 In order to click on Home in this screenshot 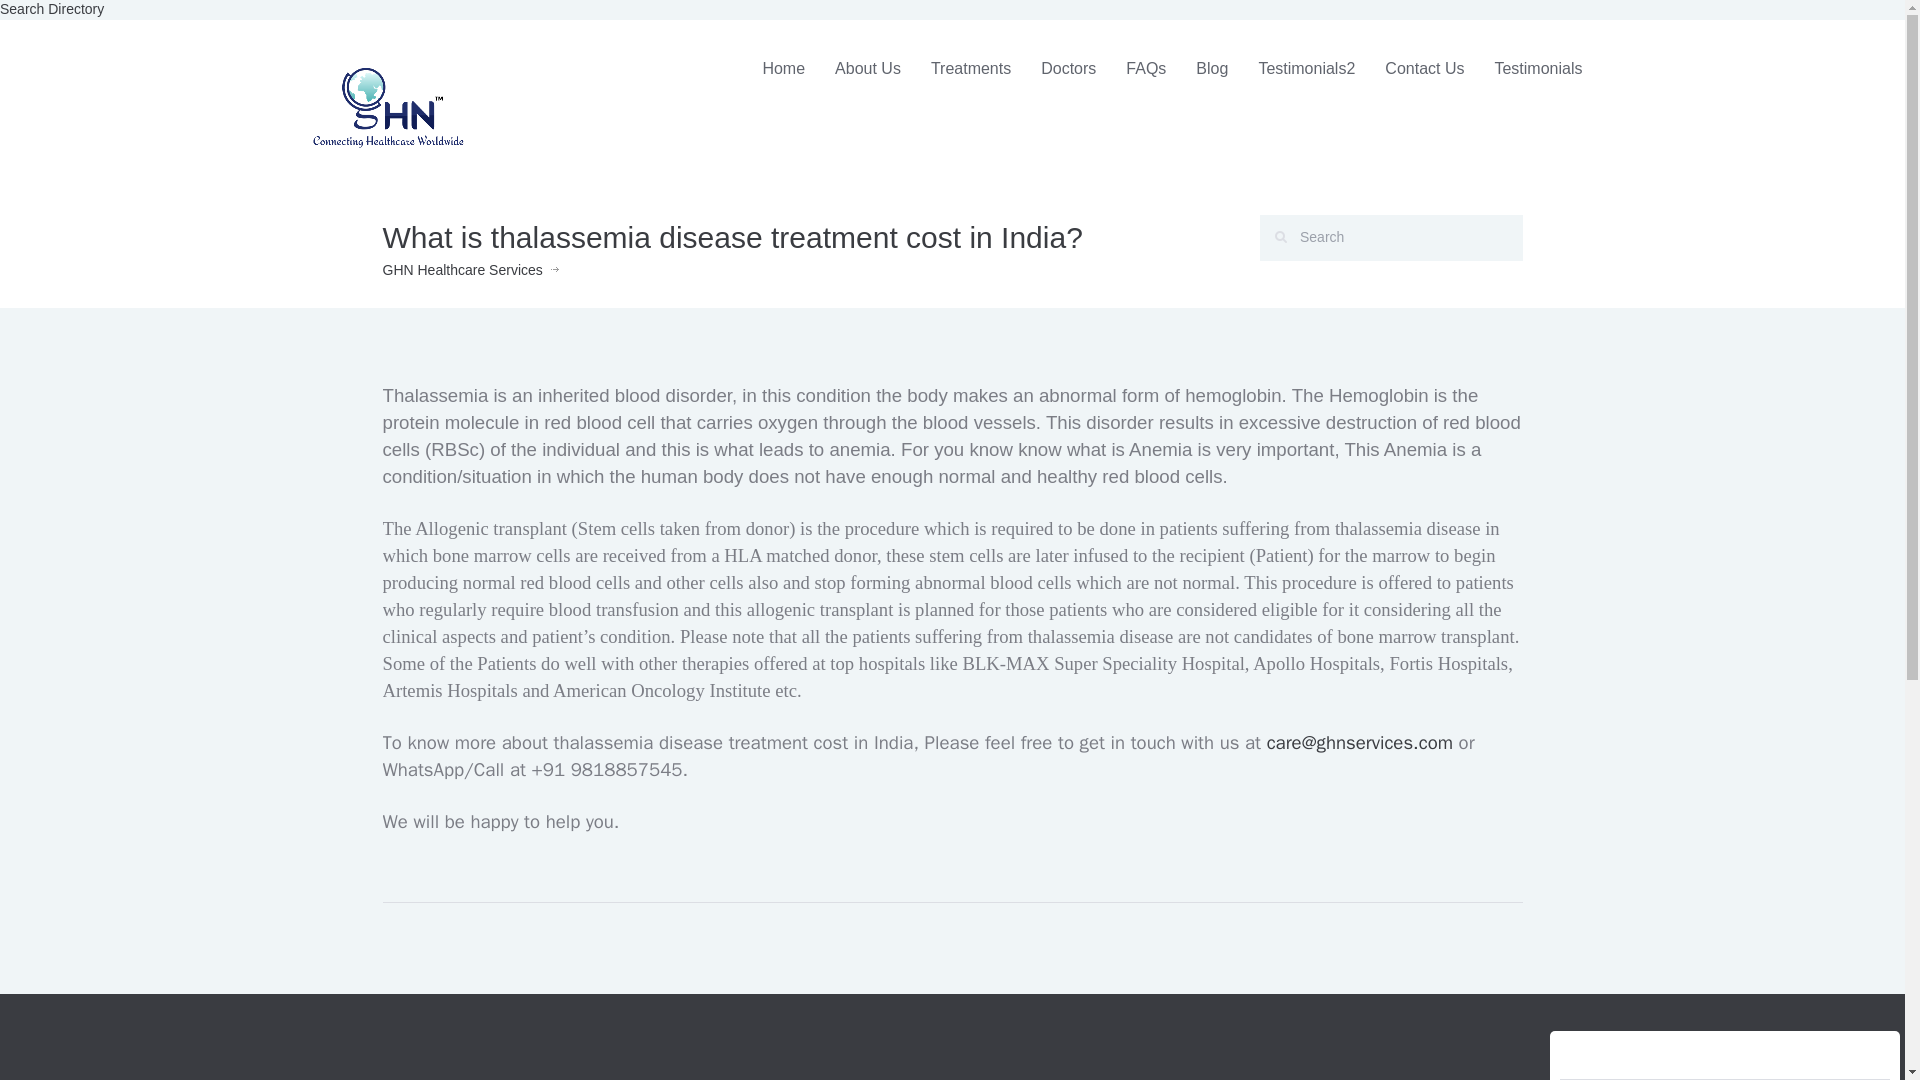, I will do `click(782, 68)`.